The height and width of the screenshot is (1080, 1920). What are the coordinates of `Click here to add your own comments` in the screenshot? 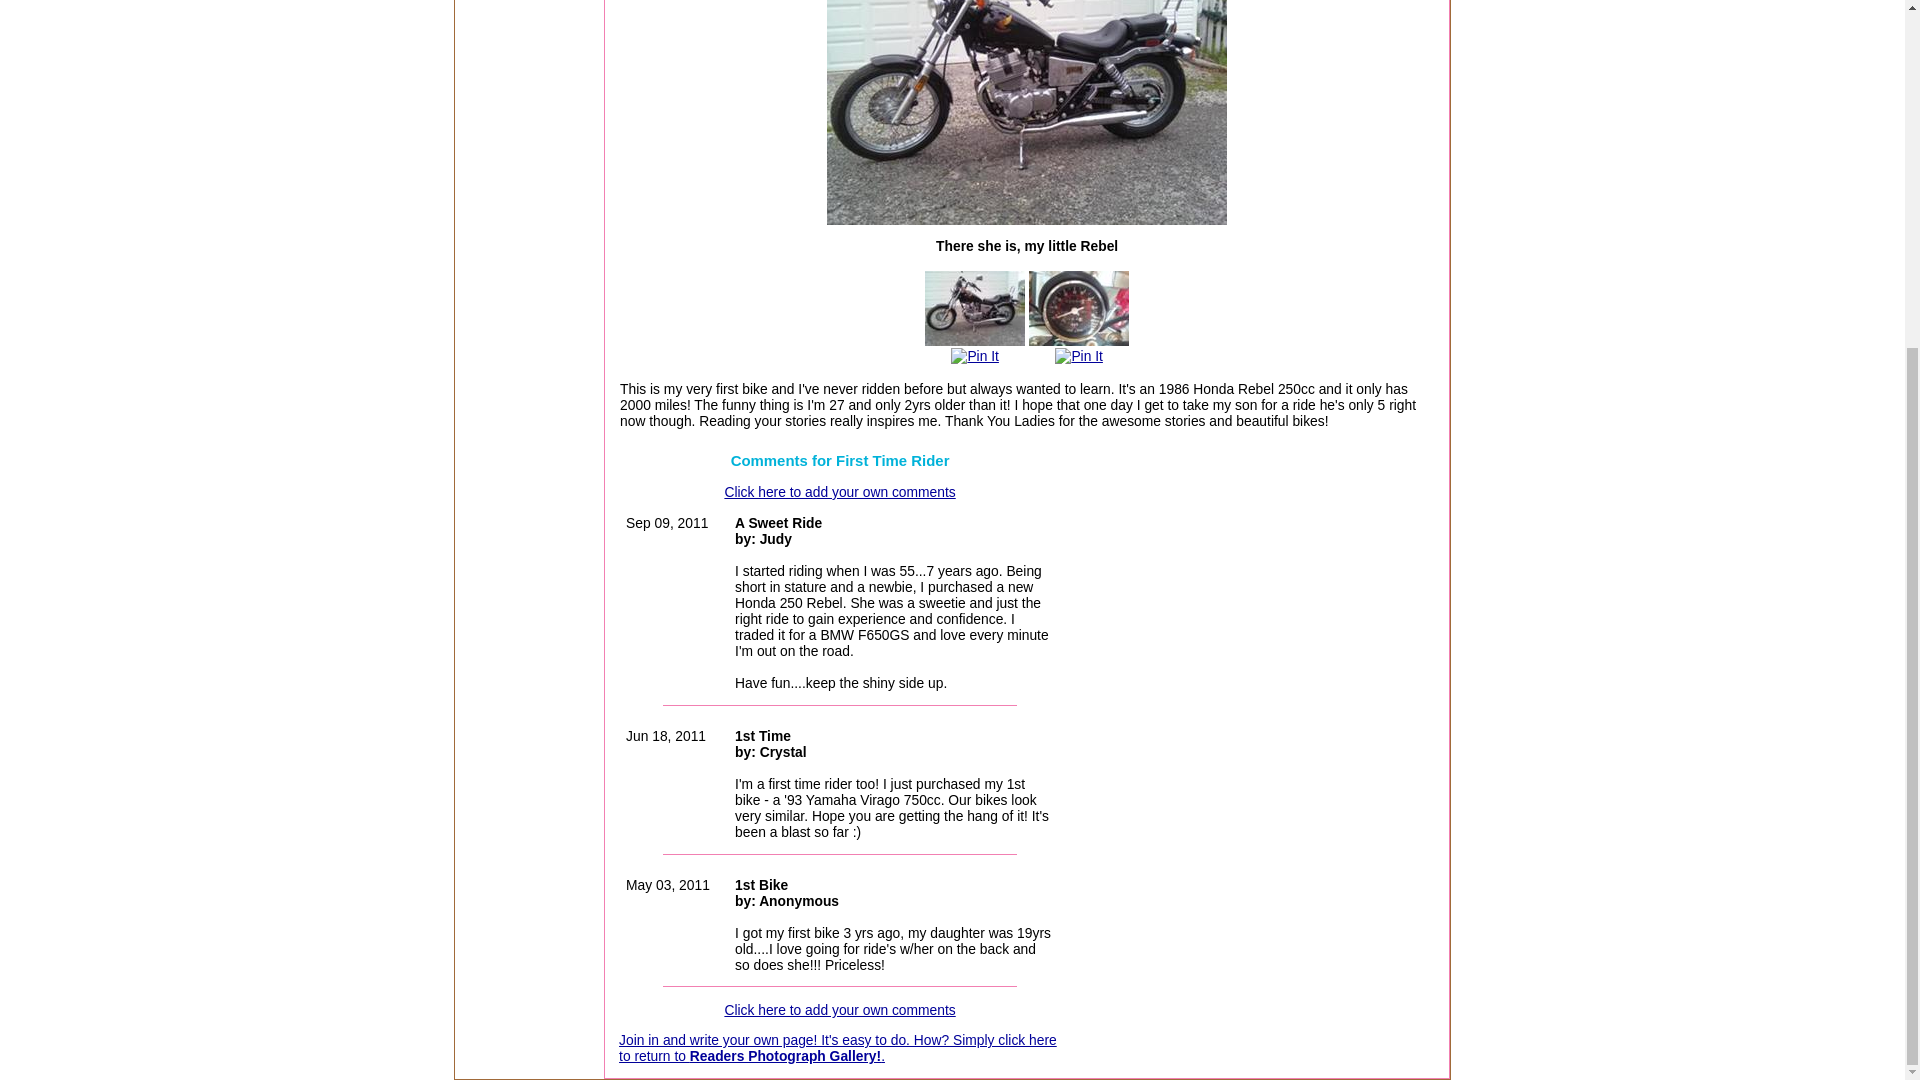 It's located at (838, 1010).